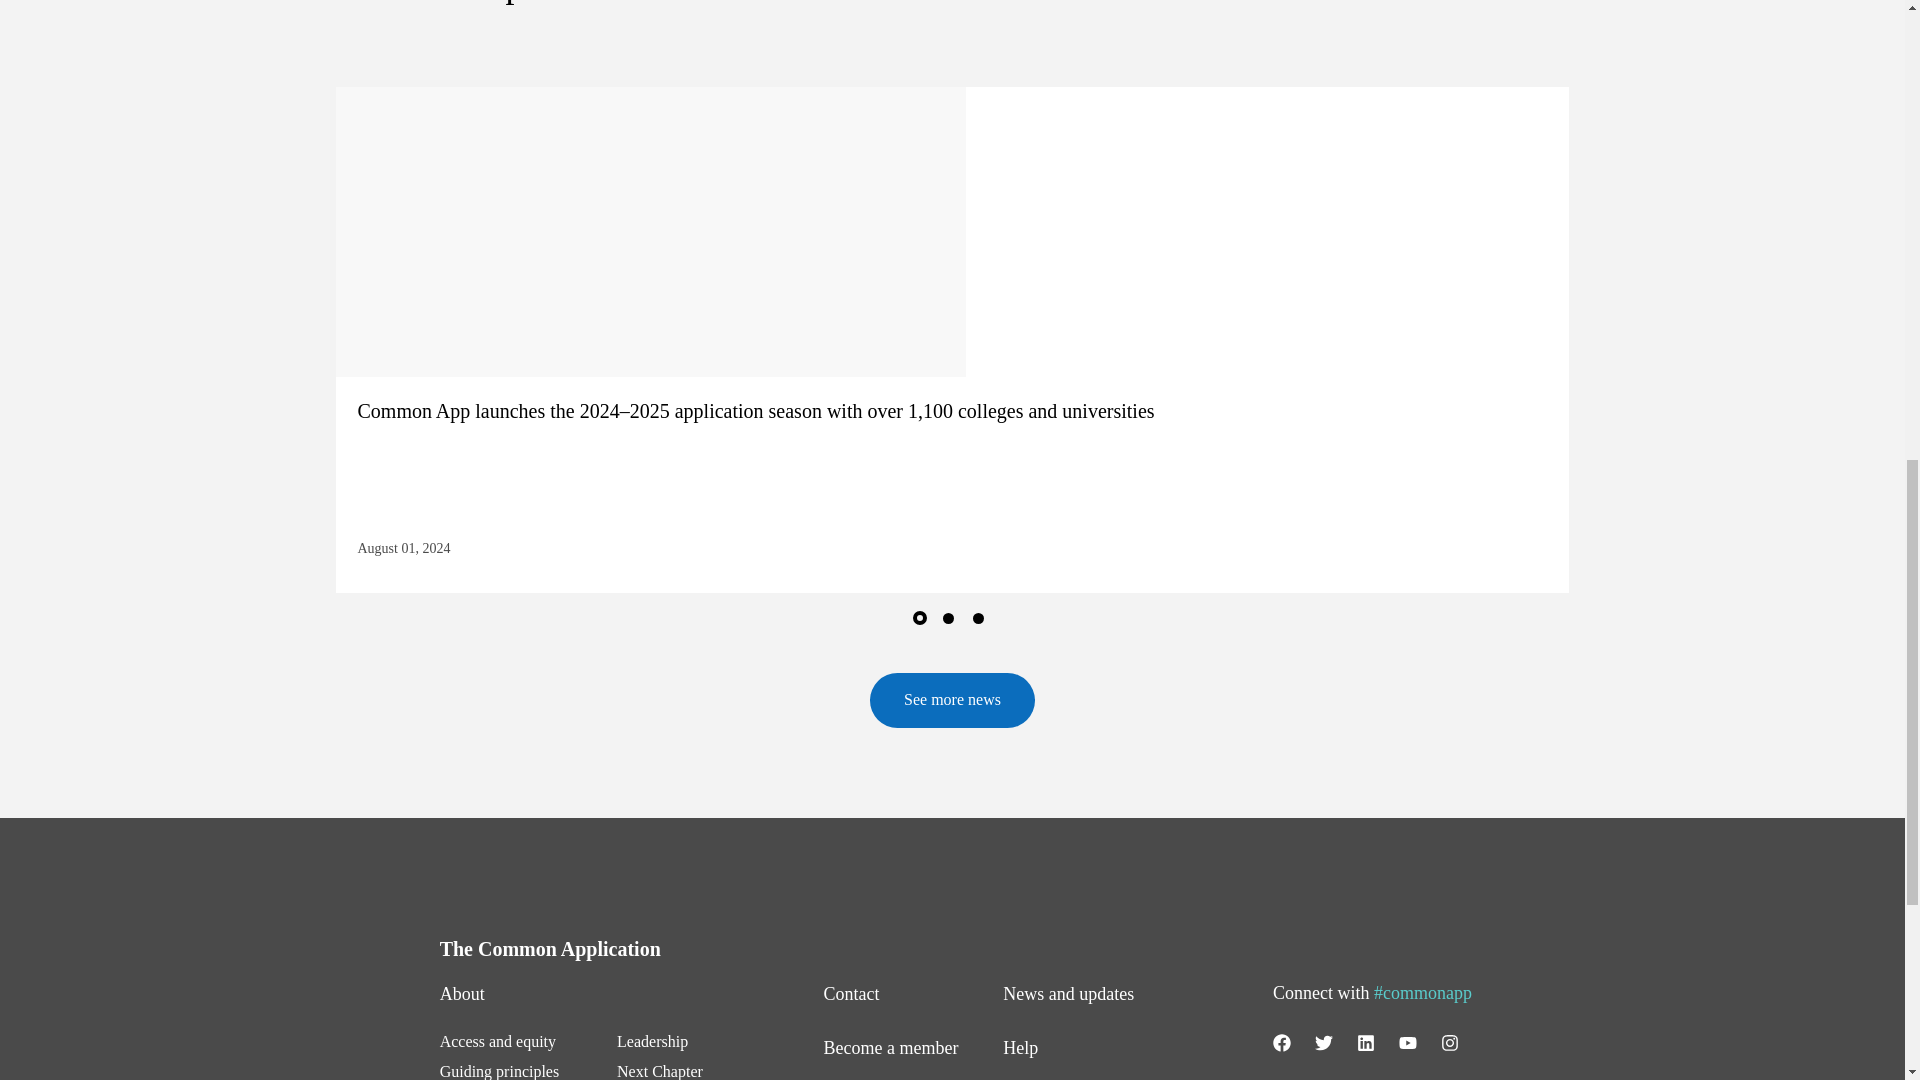 The image size is (1920, 1080). What do you see at coordinates (652, 1040) in the screenshot?
I see `Leadership` at bounding box center [652, 1040].